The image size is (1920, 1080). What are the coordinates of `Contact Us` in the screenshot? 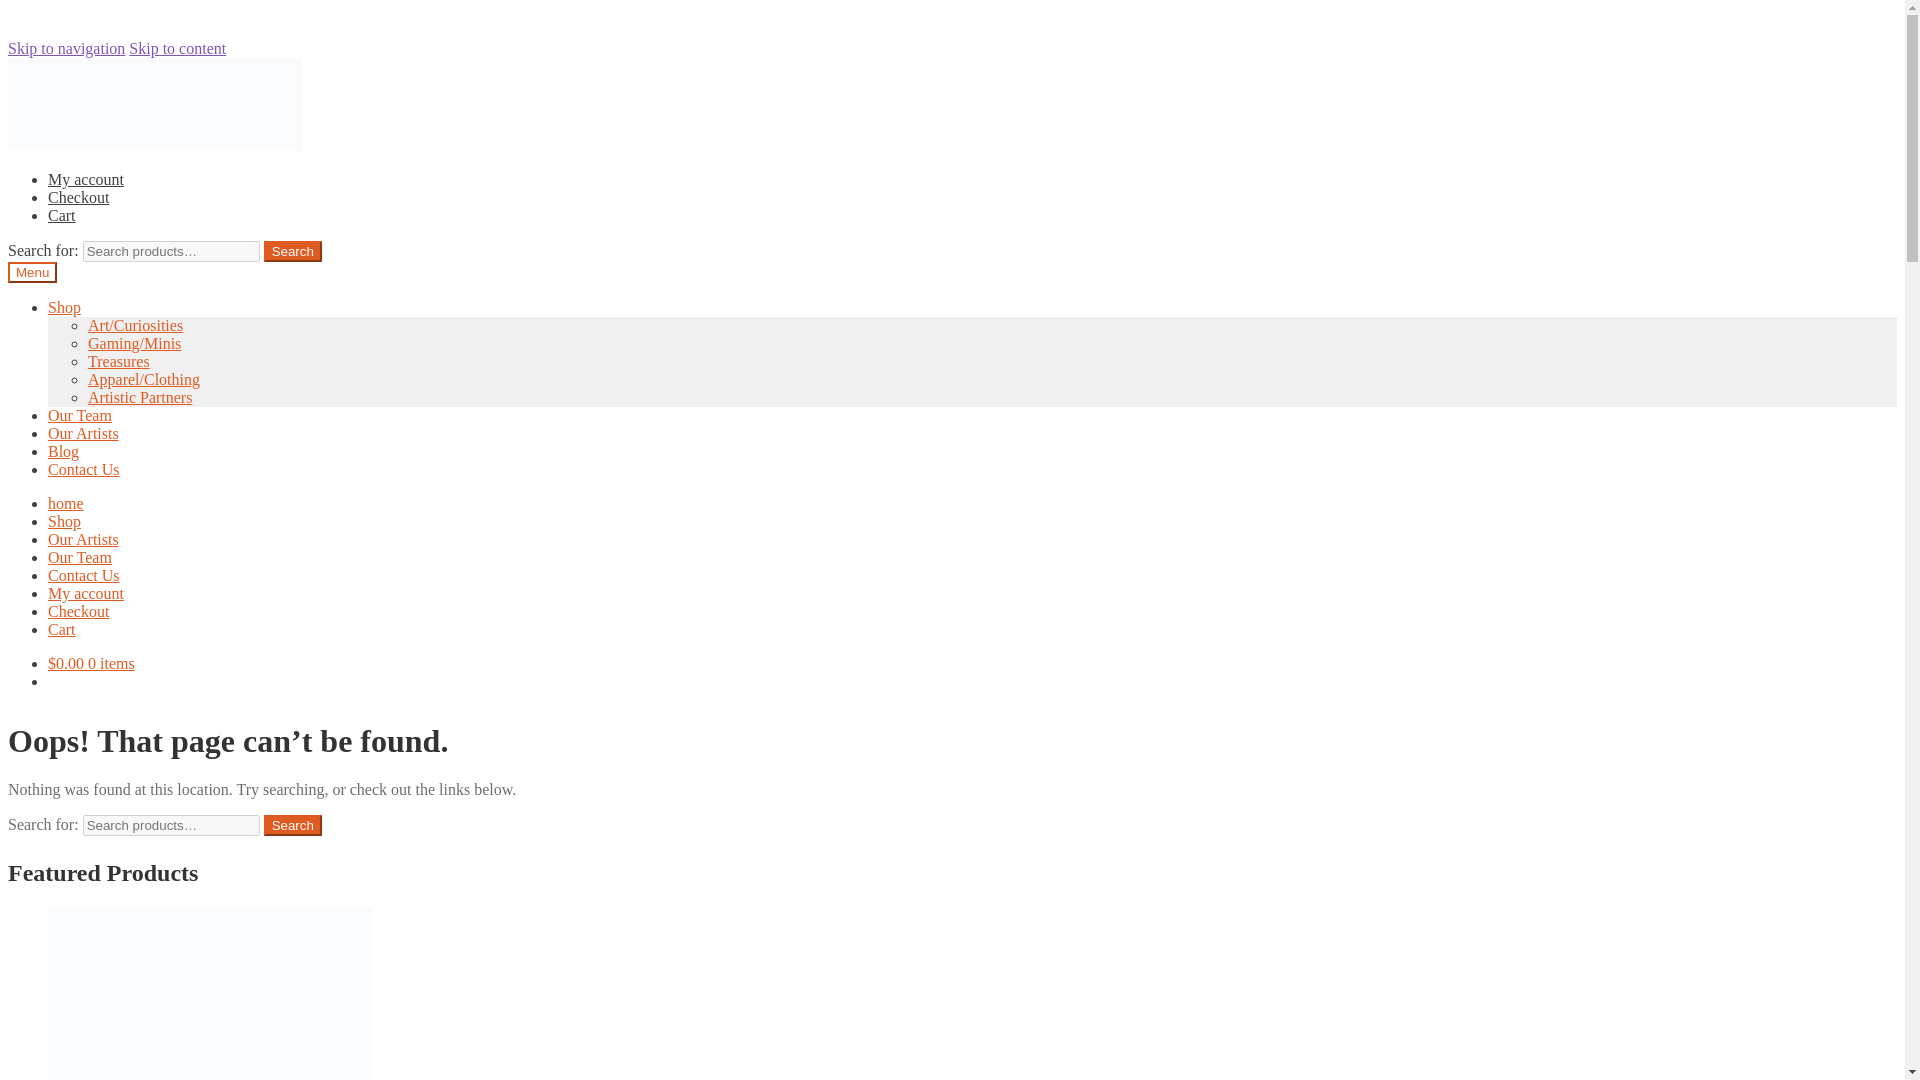 It's located at (84, 470).